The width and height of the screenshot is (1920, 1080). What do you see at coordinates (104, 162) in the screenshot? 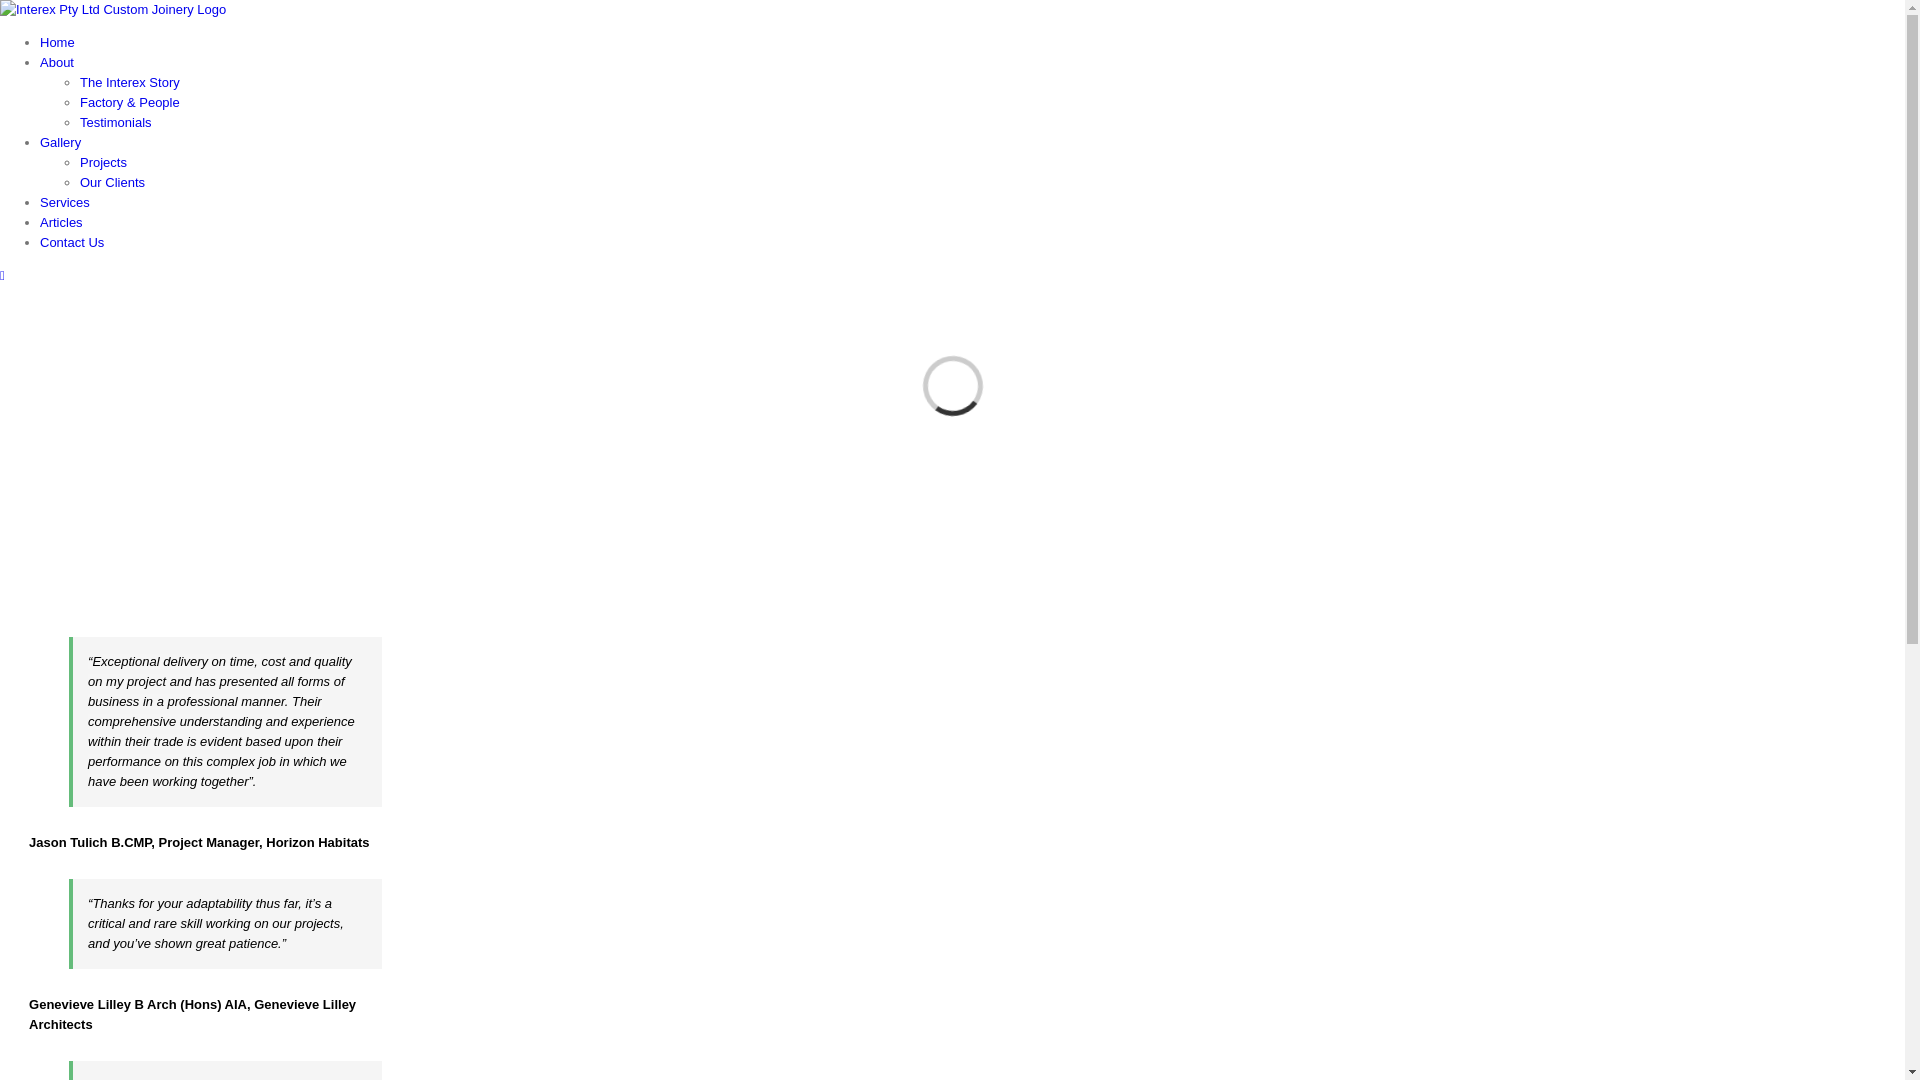
I see `Projects` at bounding box center [104, 162].